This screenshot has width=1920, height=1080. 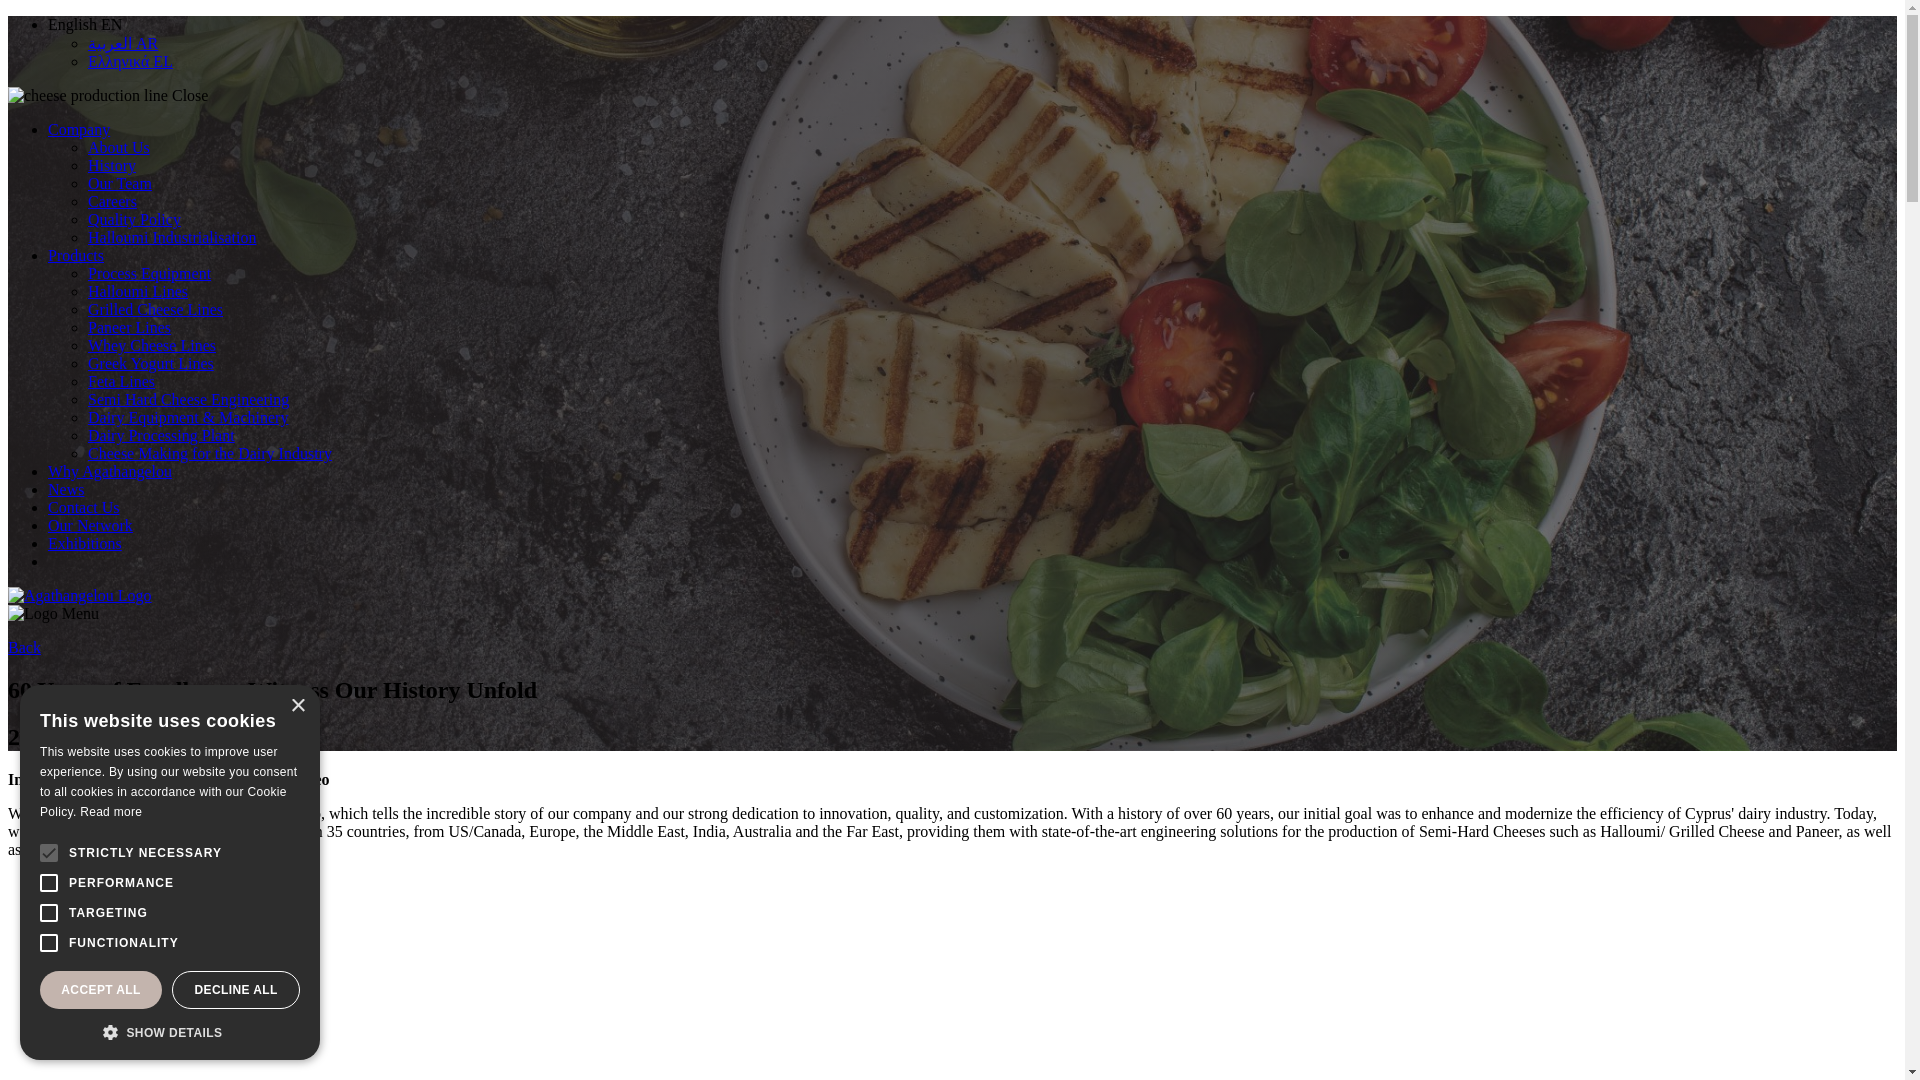 I want to click on Careers, so click(x=112, y=201).